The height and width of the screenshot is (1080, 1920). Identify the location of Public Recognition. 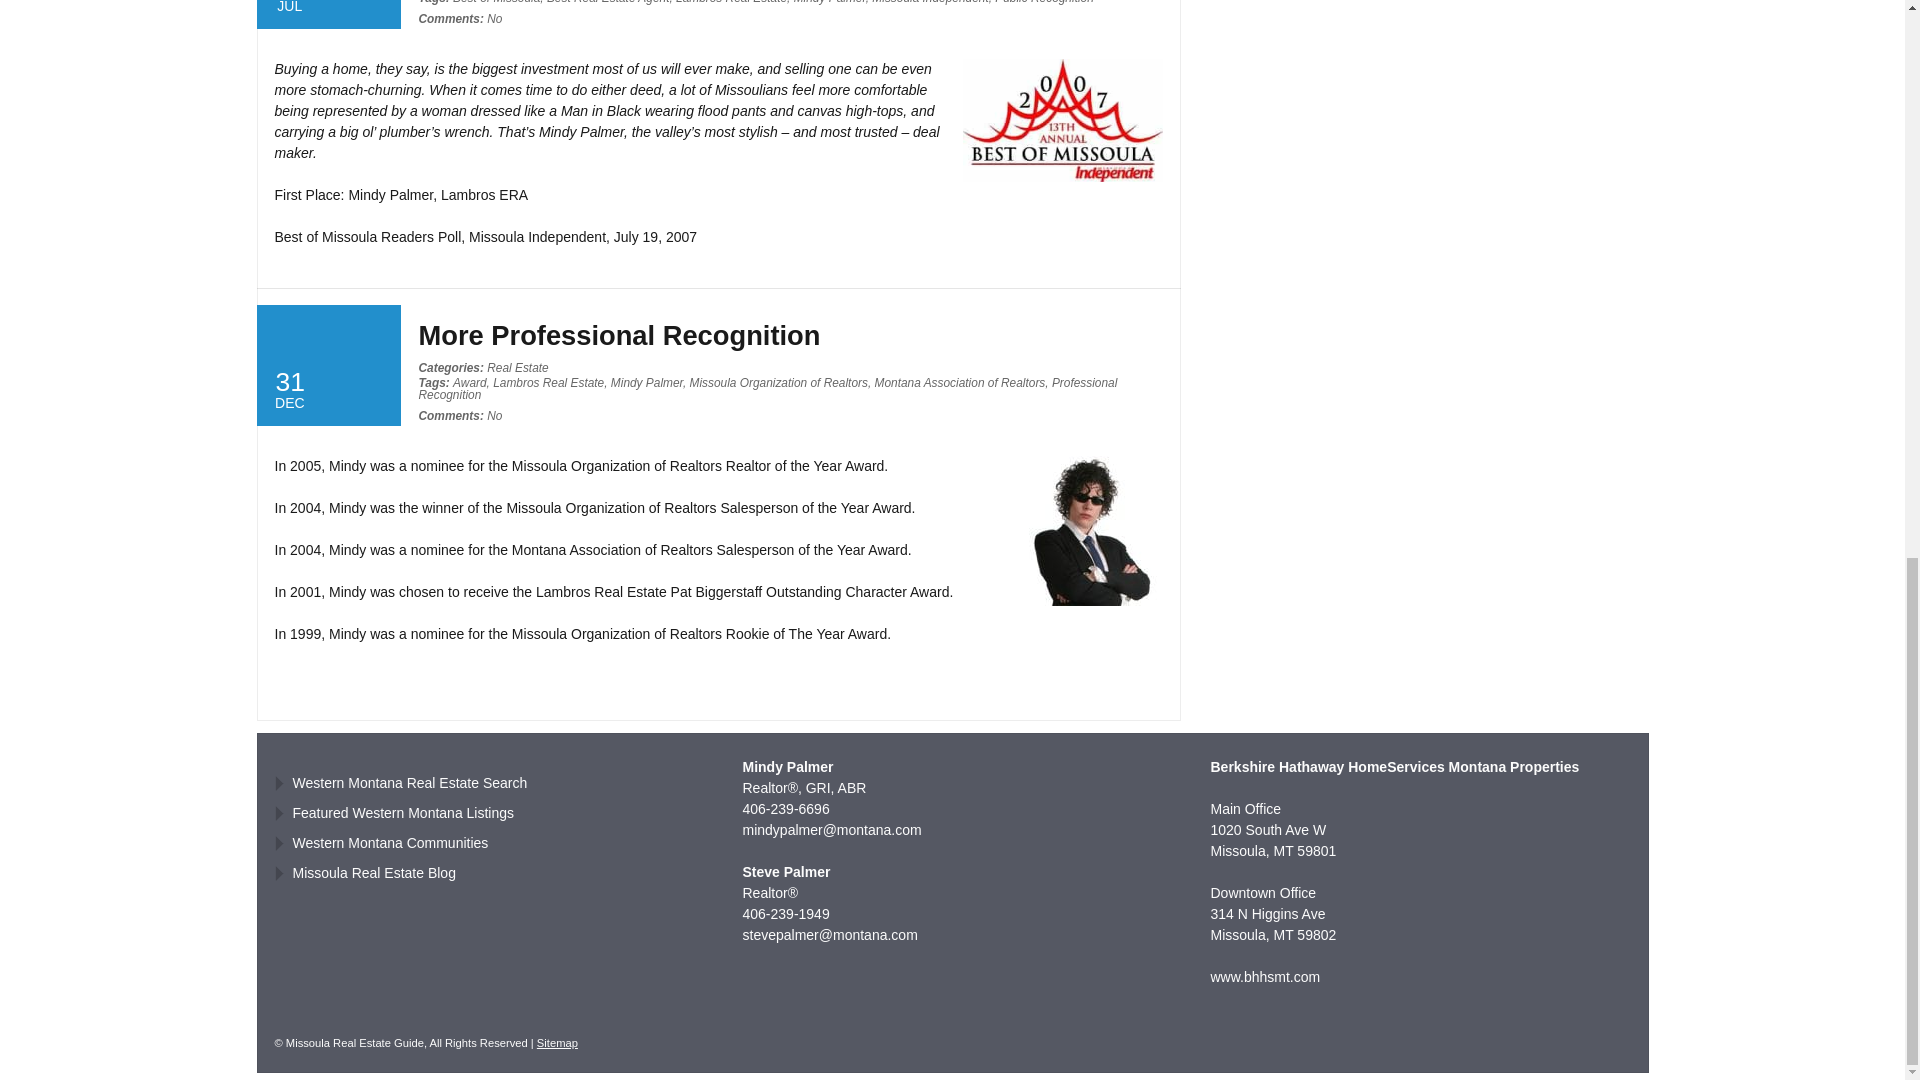
(1044, 2).